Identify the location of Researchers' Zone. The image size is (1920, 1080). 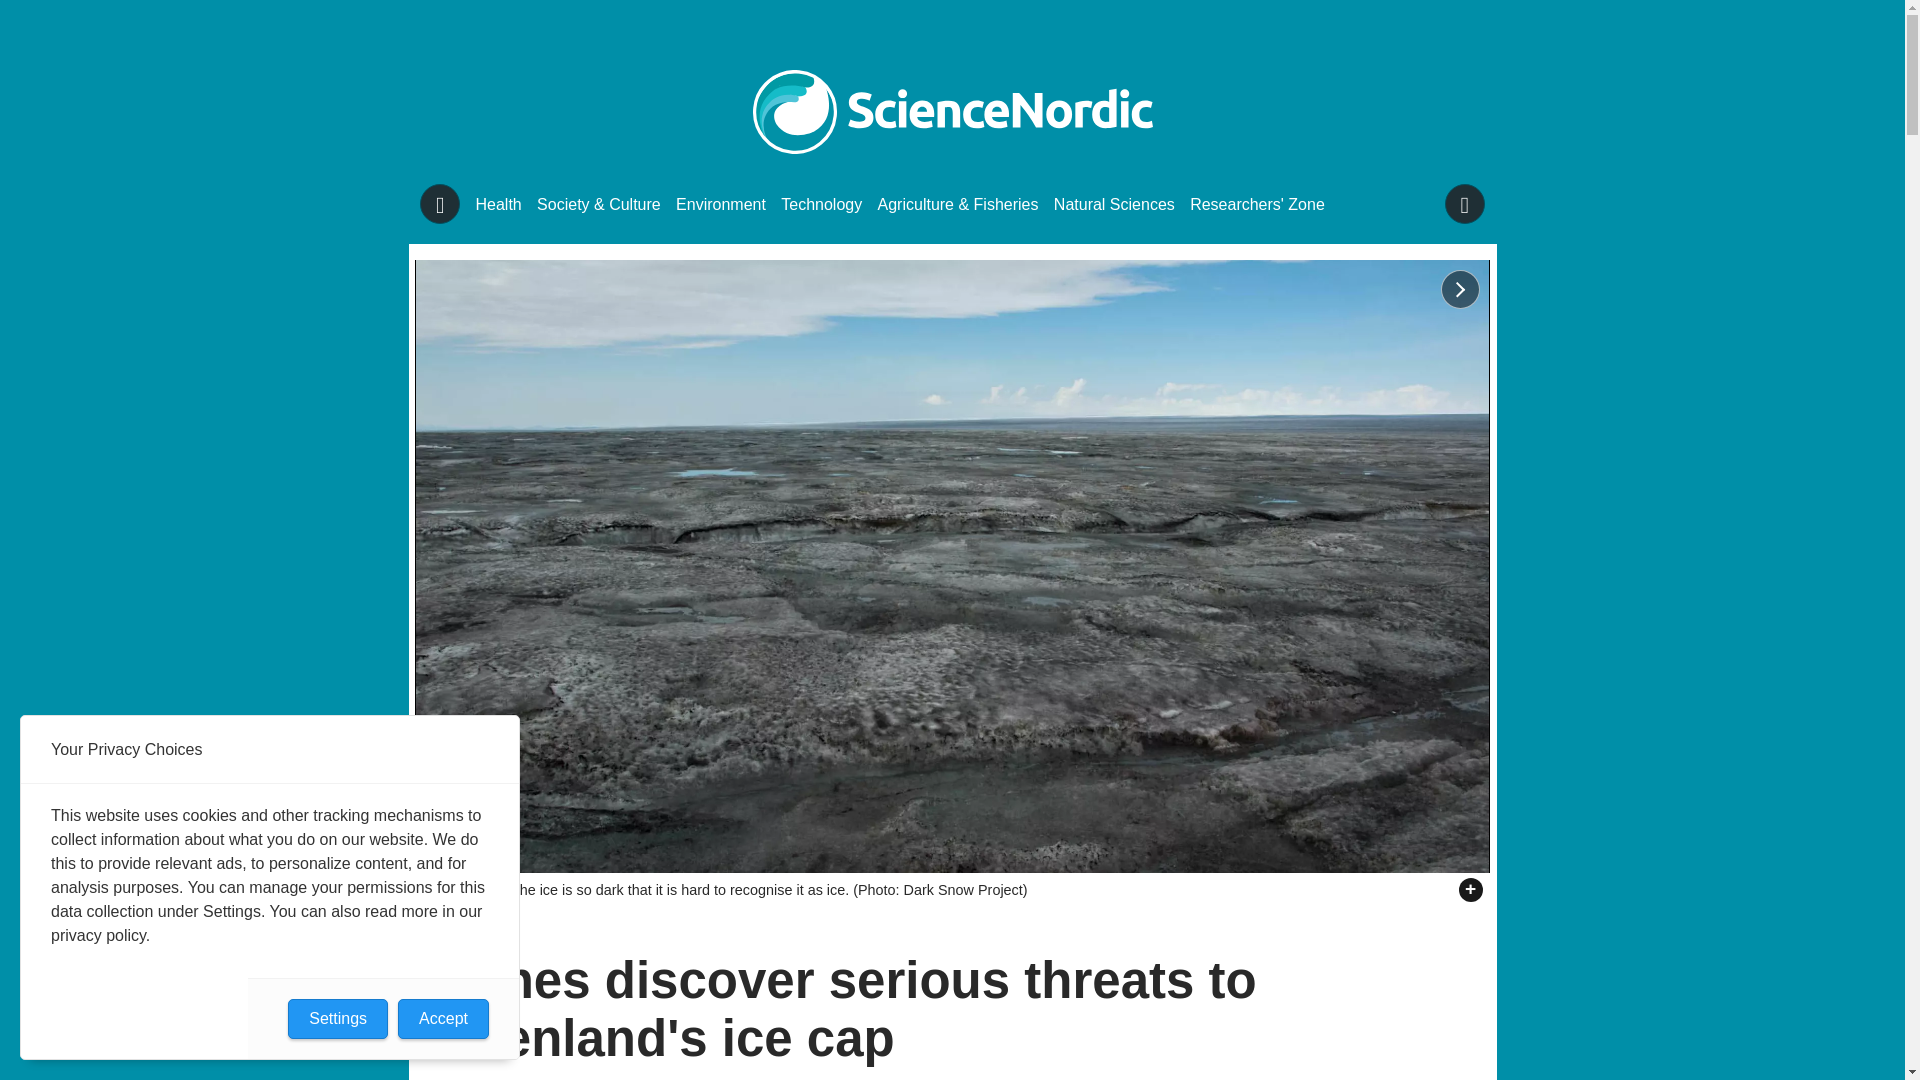
(1257, 204).